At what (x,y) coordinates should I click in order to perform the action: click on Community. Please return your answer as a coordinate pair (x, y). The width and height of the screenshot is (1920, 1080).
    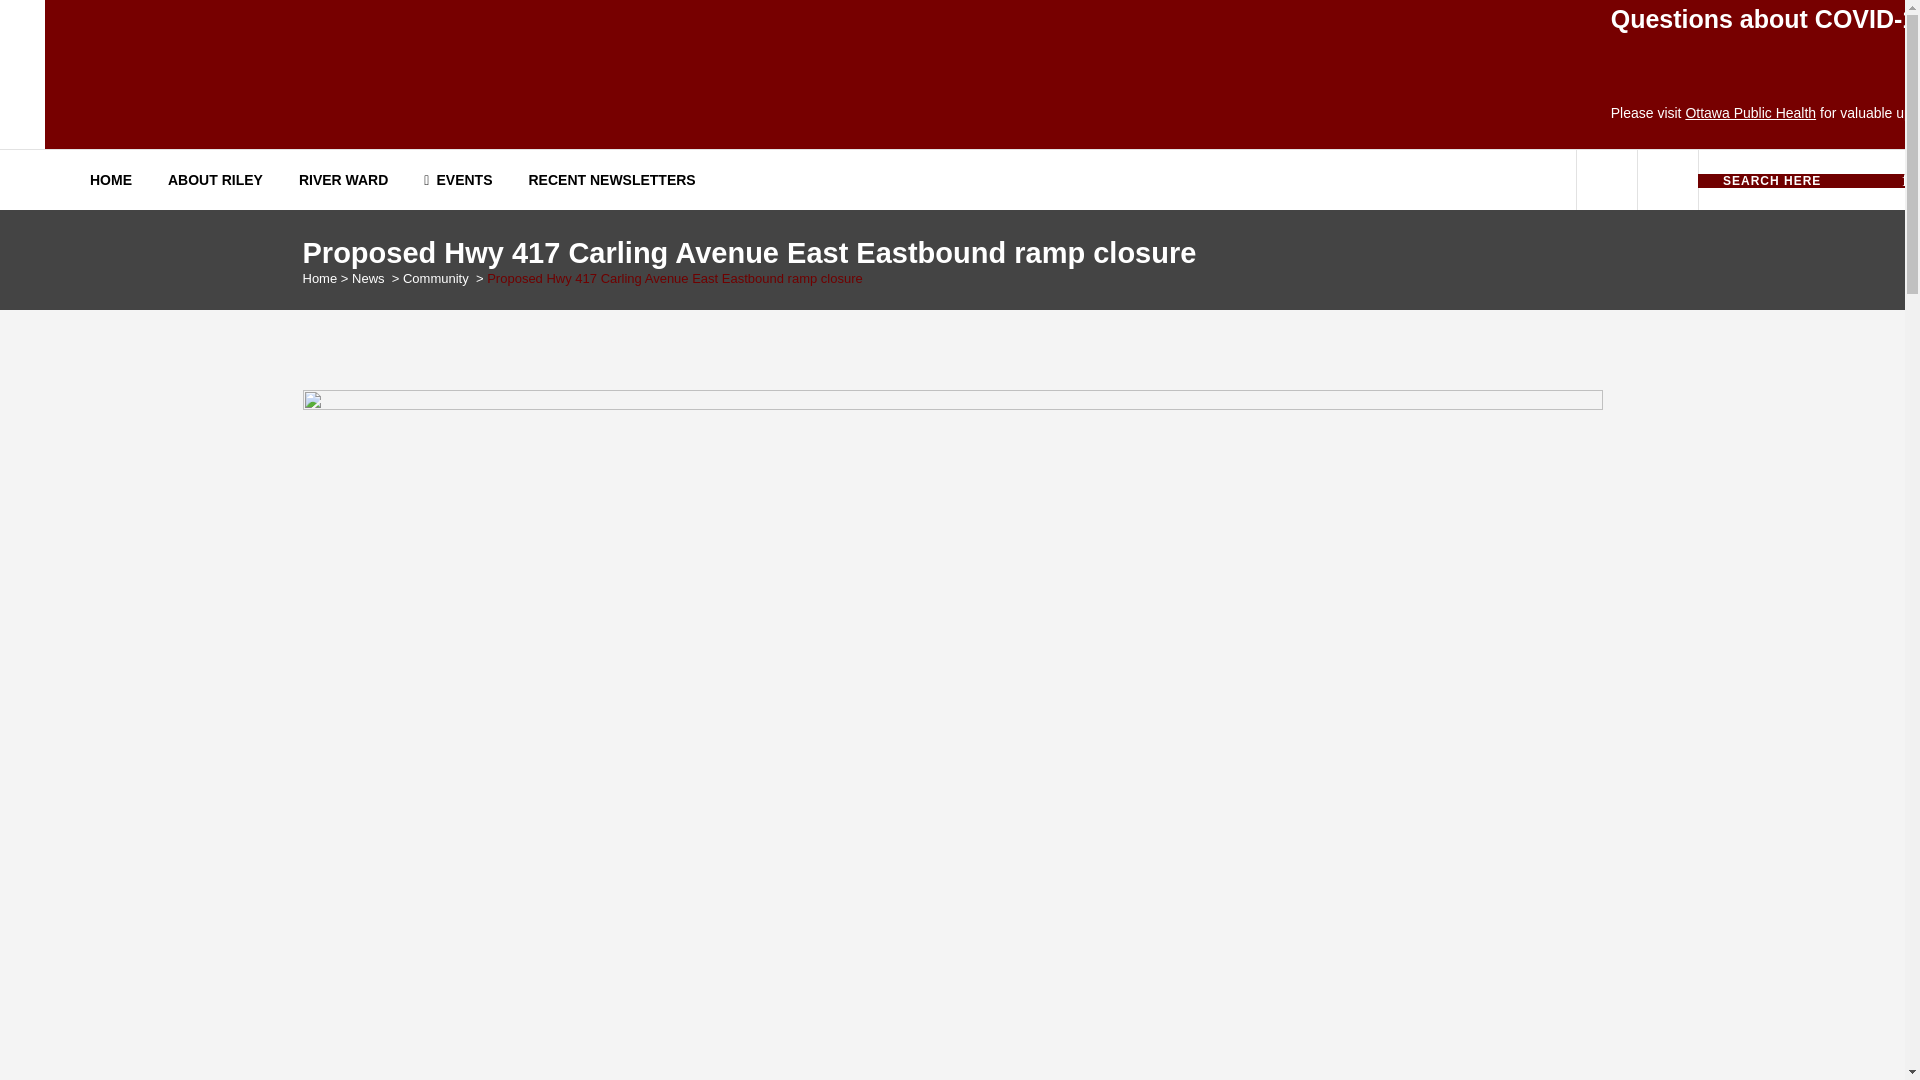
    Looking at the image, I should click on (436, 278).